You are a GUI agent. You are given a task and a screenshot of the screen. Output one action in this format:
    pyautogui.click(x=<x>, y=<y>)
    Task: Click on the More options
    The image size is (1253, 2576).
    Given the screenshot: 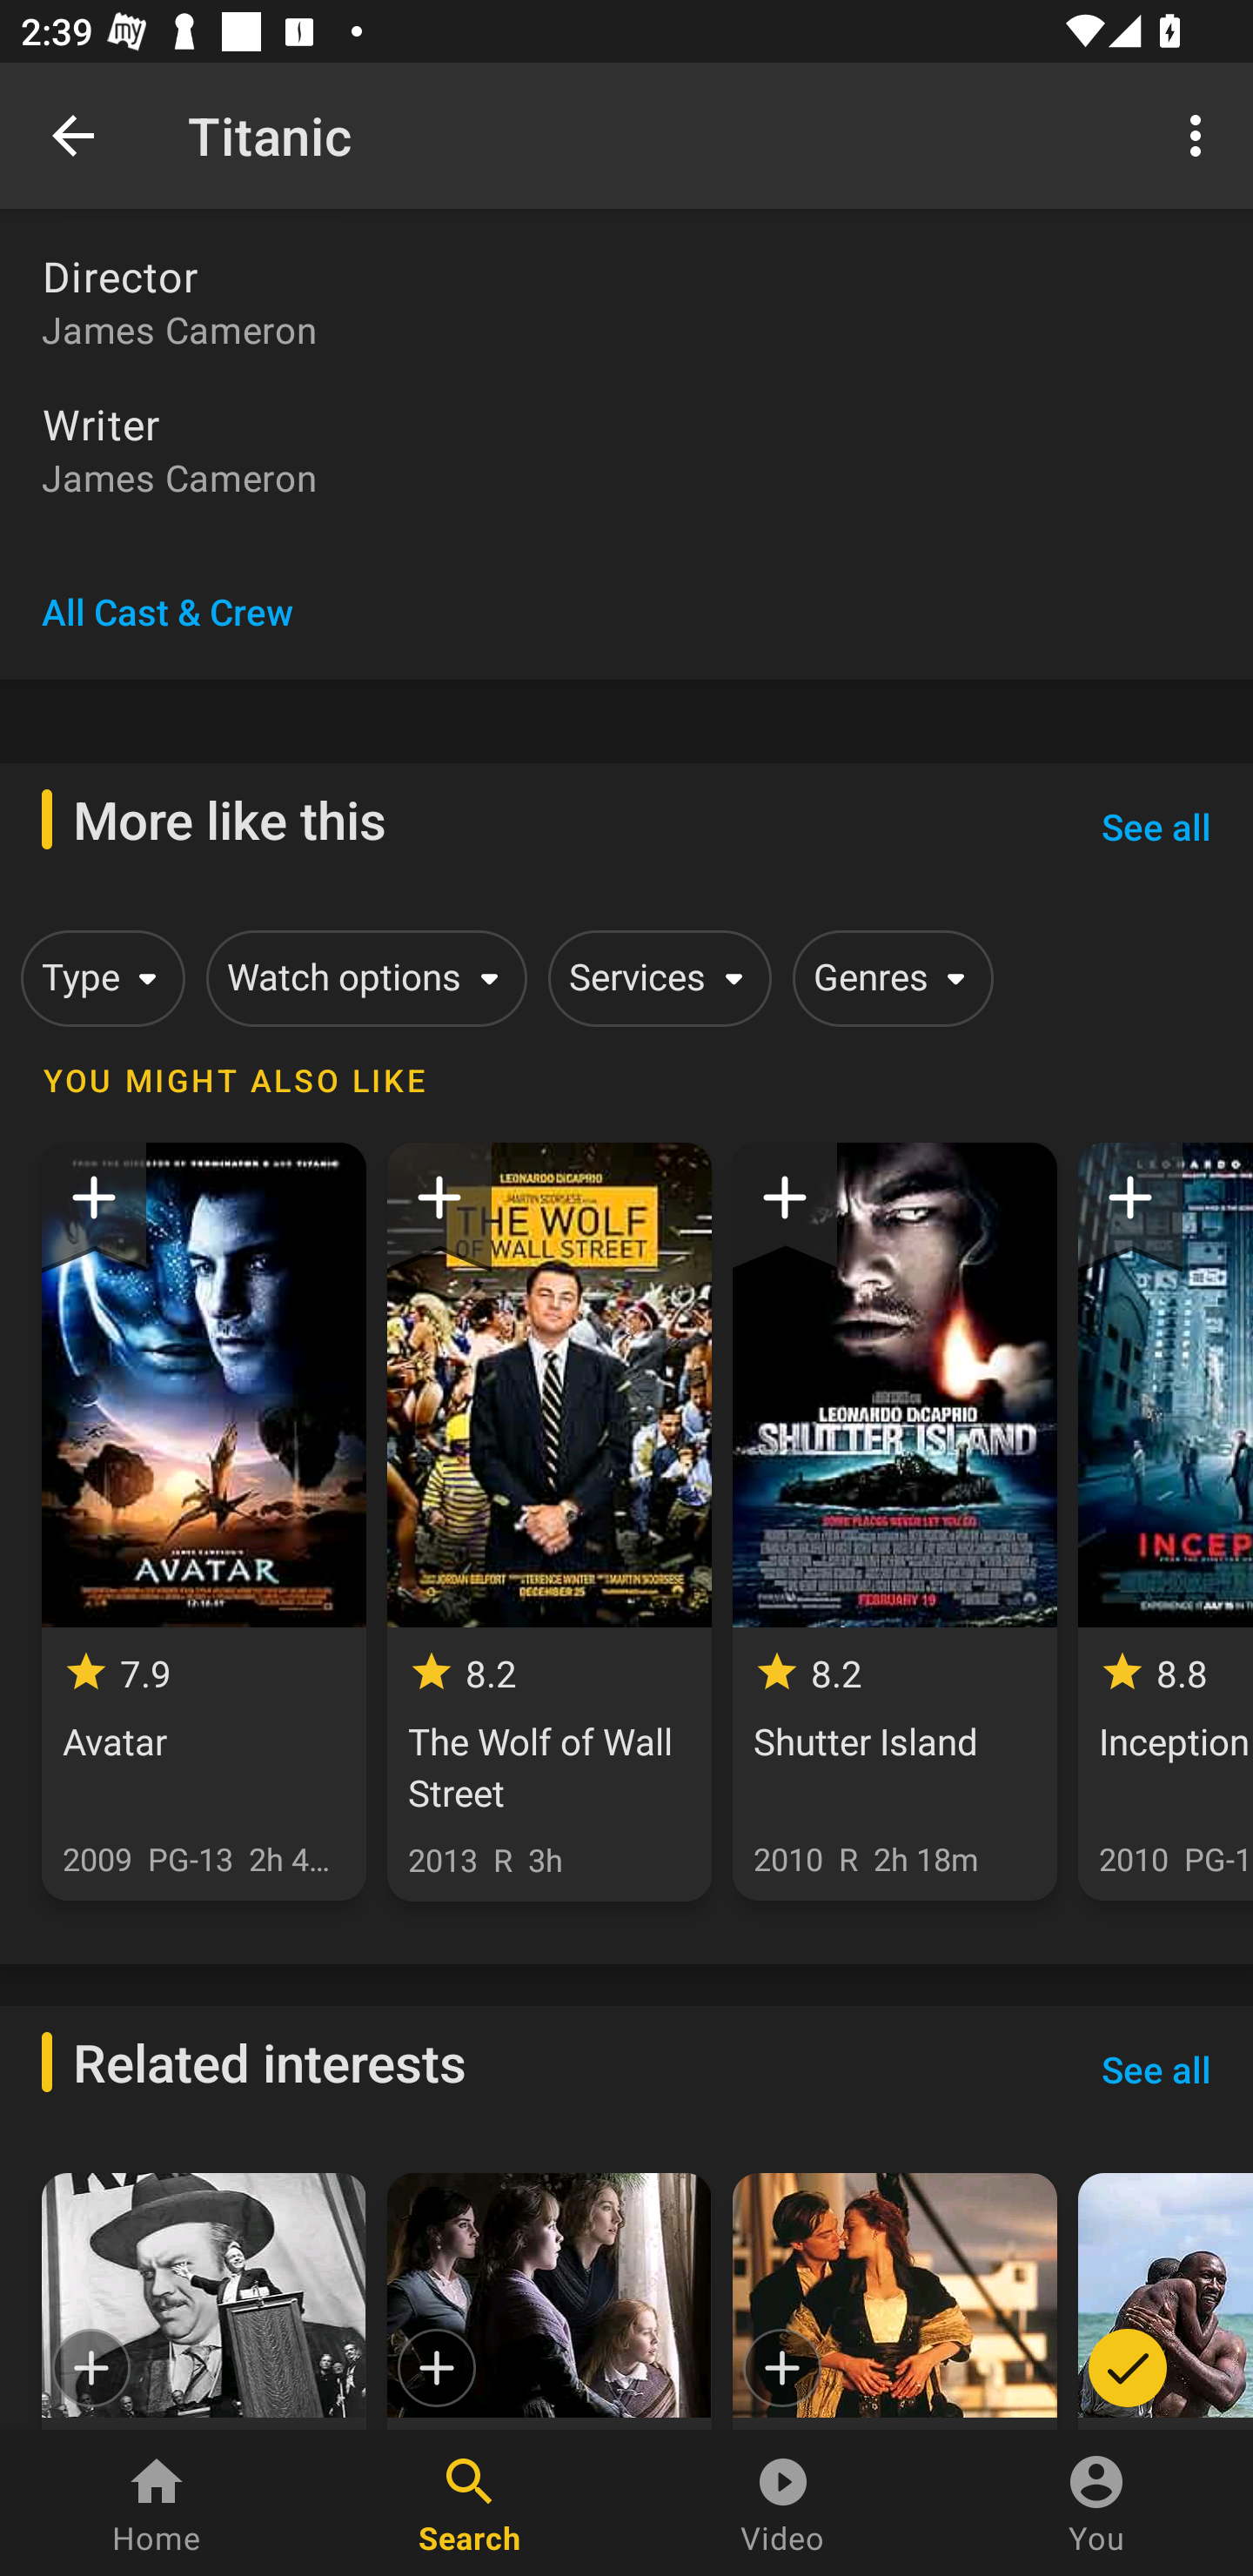 What is the action you would take?
    pyautogui.click(x=1201, y=134)
    